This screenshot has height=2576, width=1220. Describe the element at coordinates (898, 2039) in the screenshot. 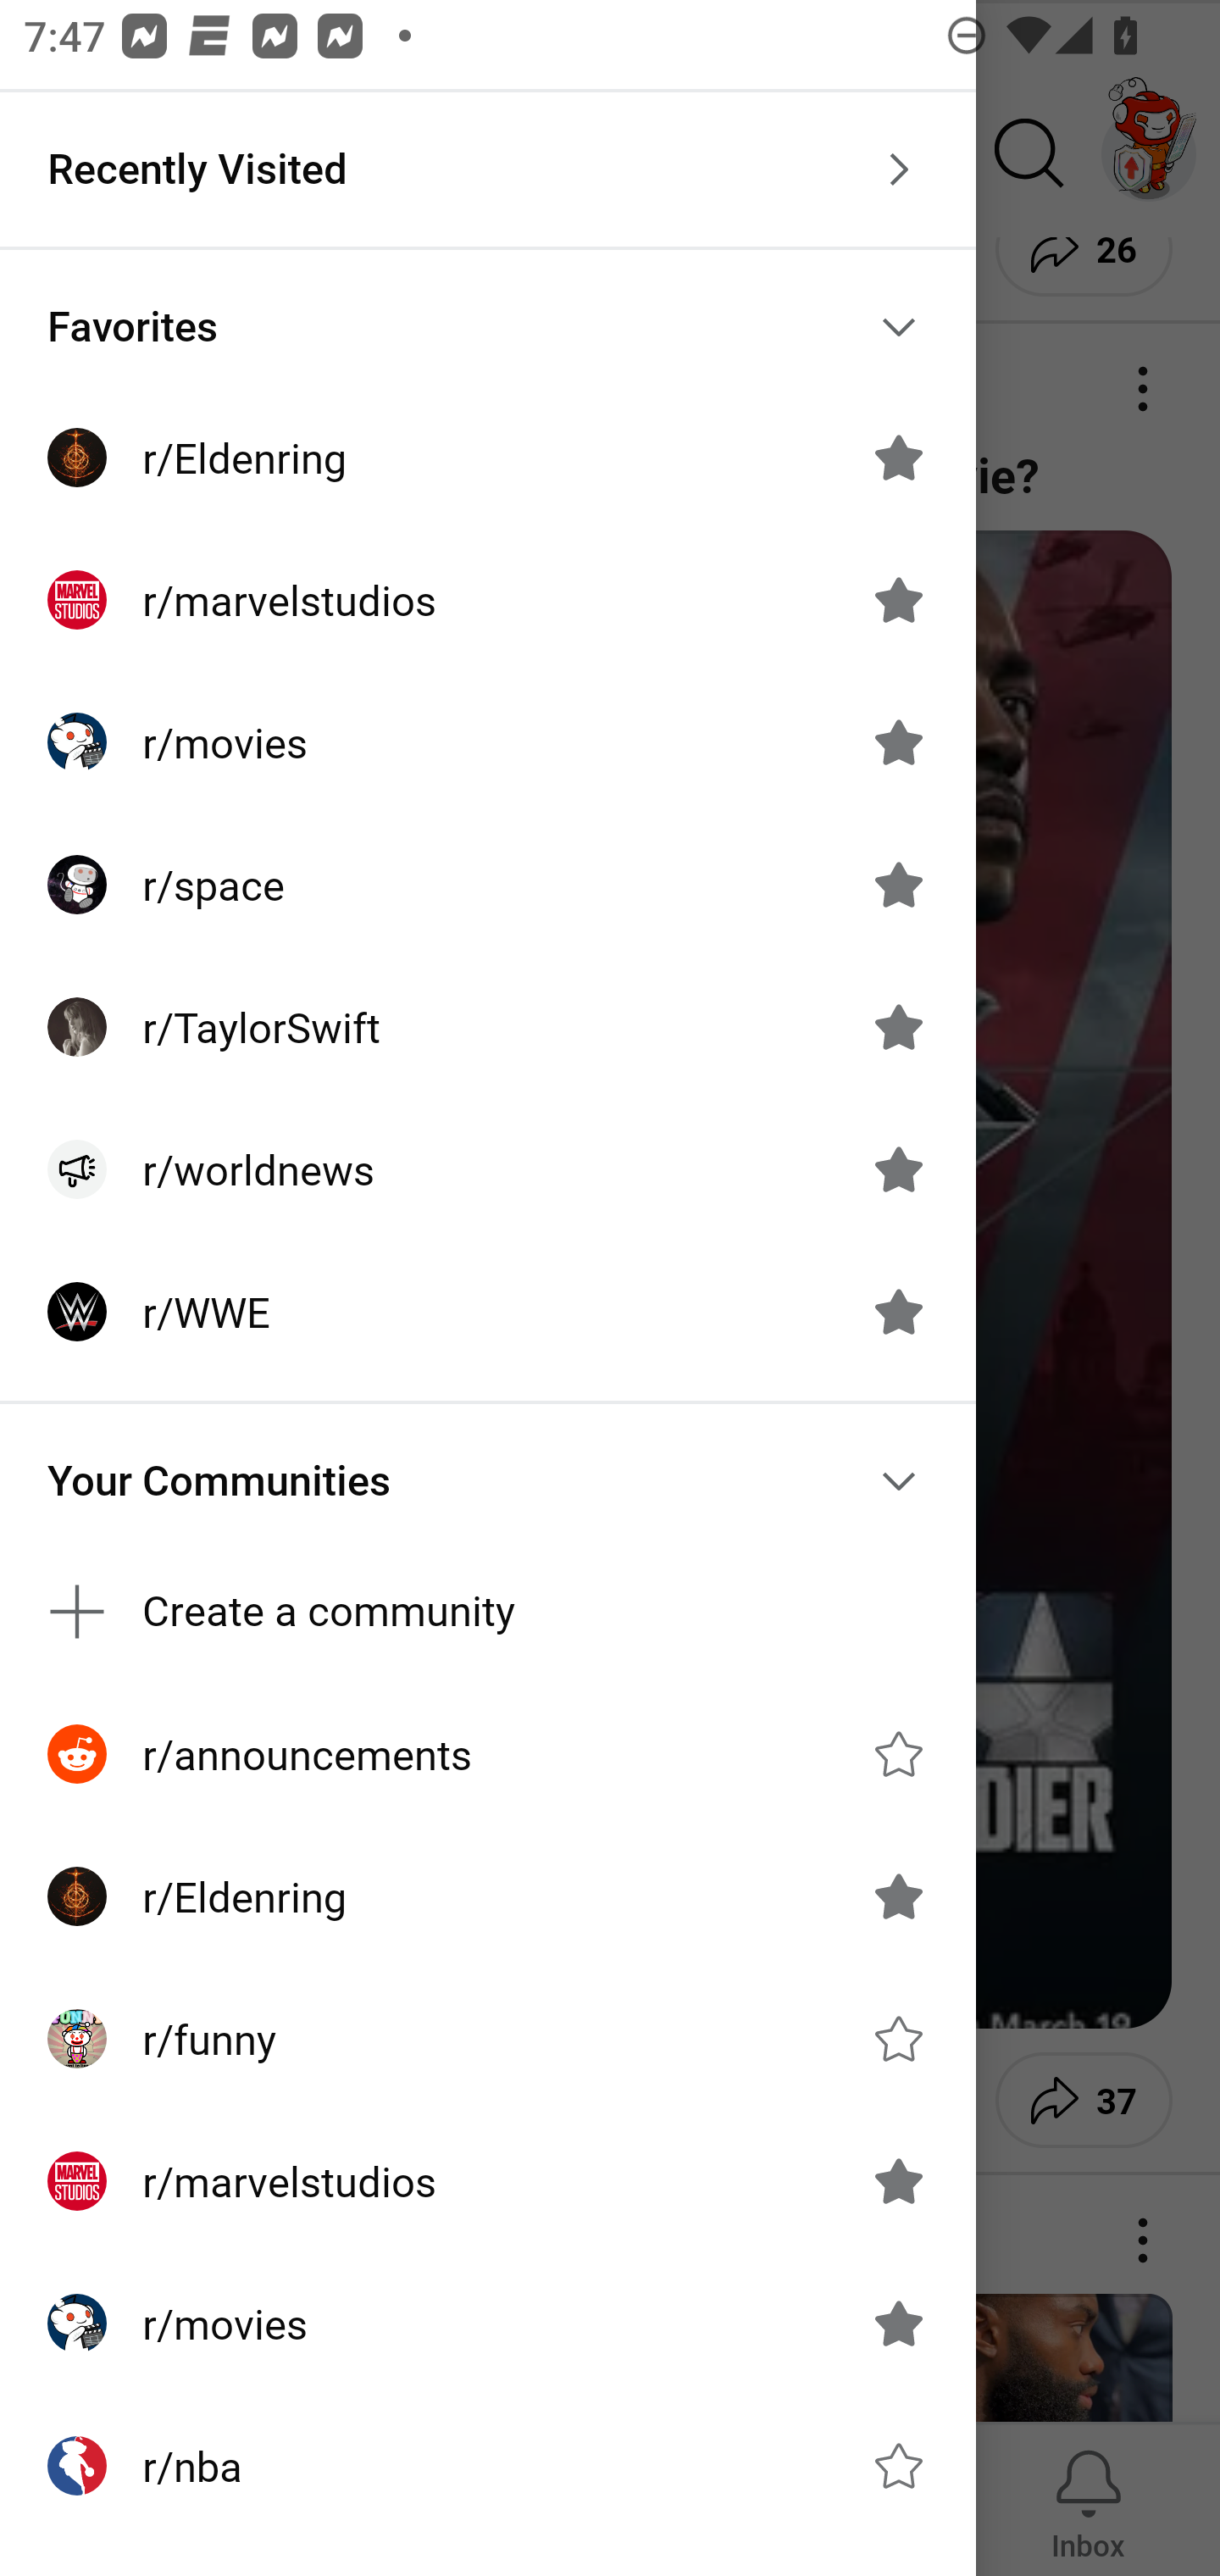

I see `Favorite r/funny` at that location.